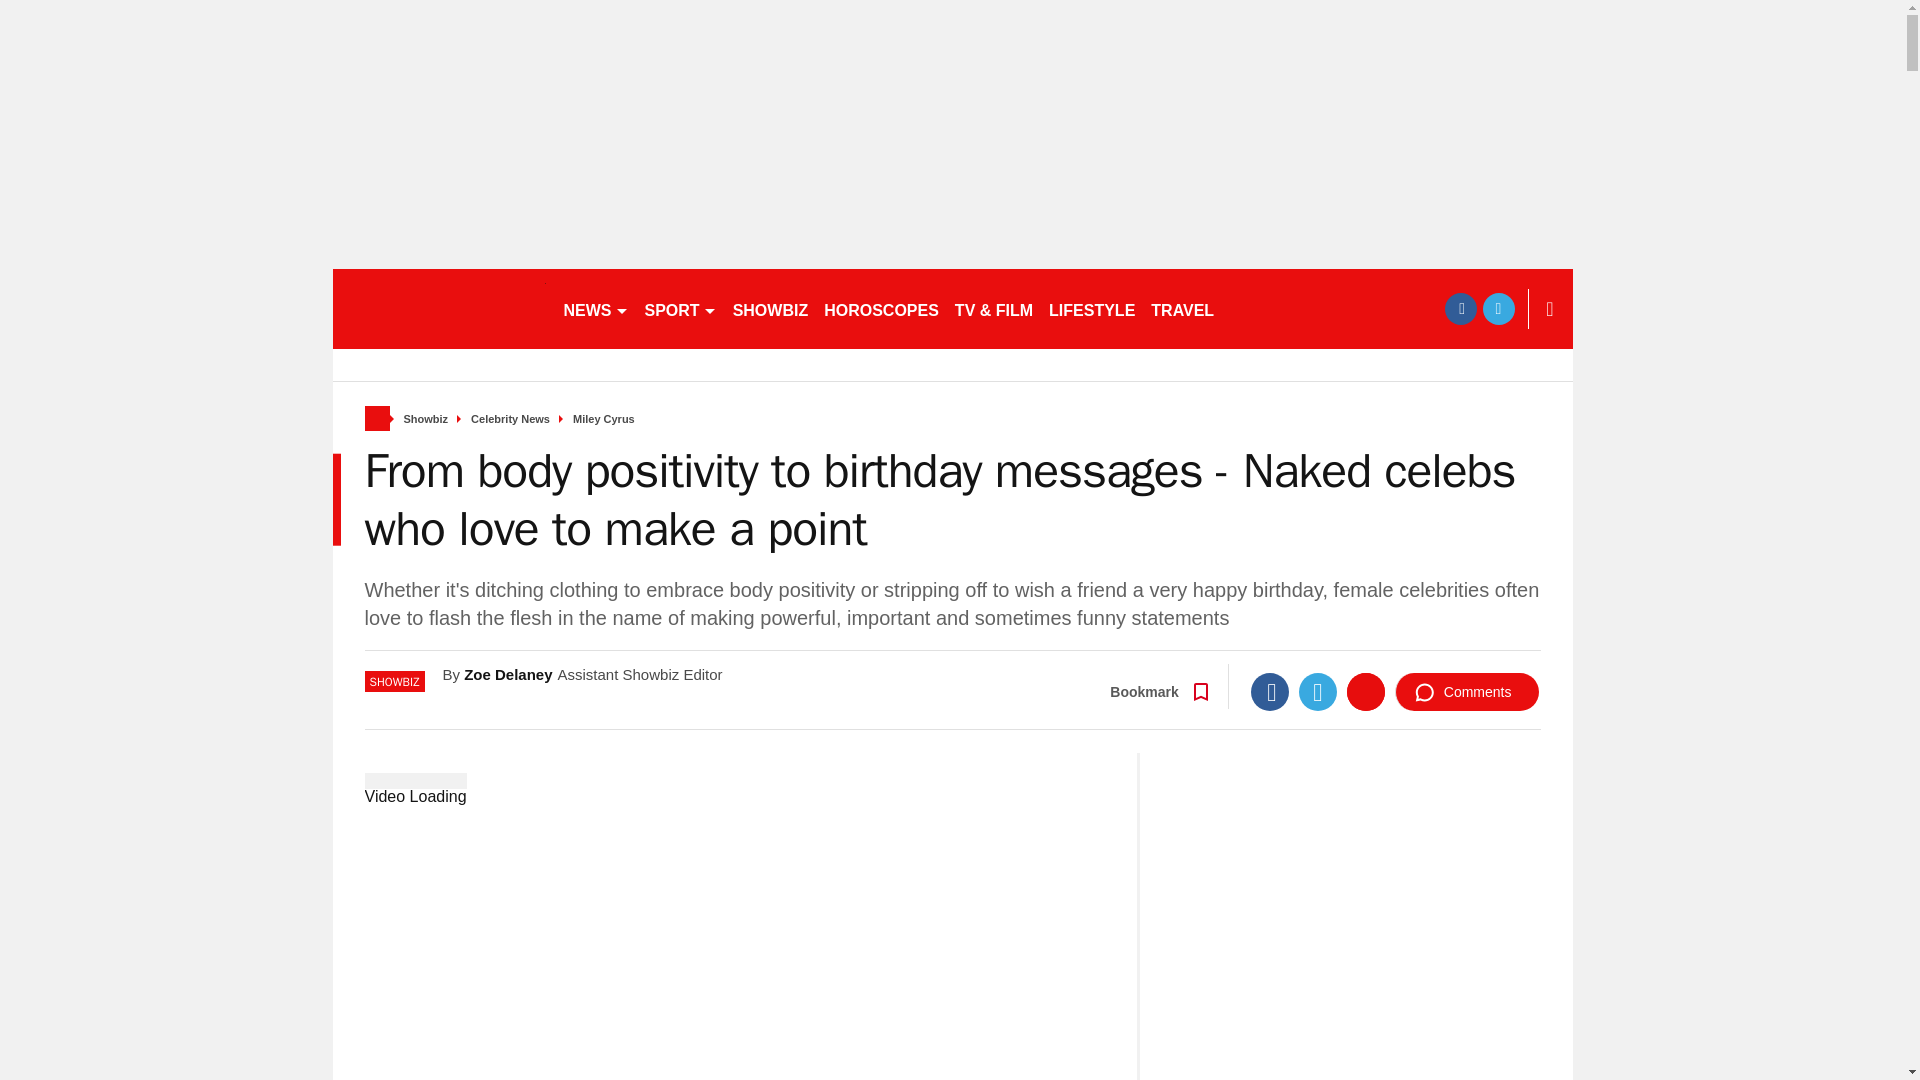 The image size is (1920, 1080). What do you see at coordinates (1182, 308) in the screenshot?
I see `TRAVEL` at bounding box center [1182, 308].